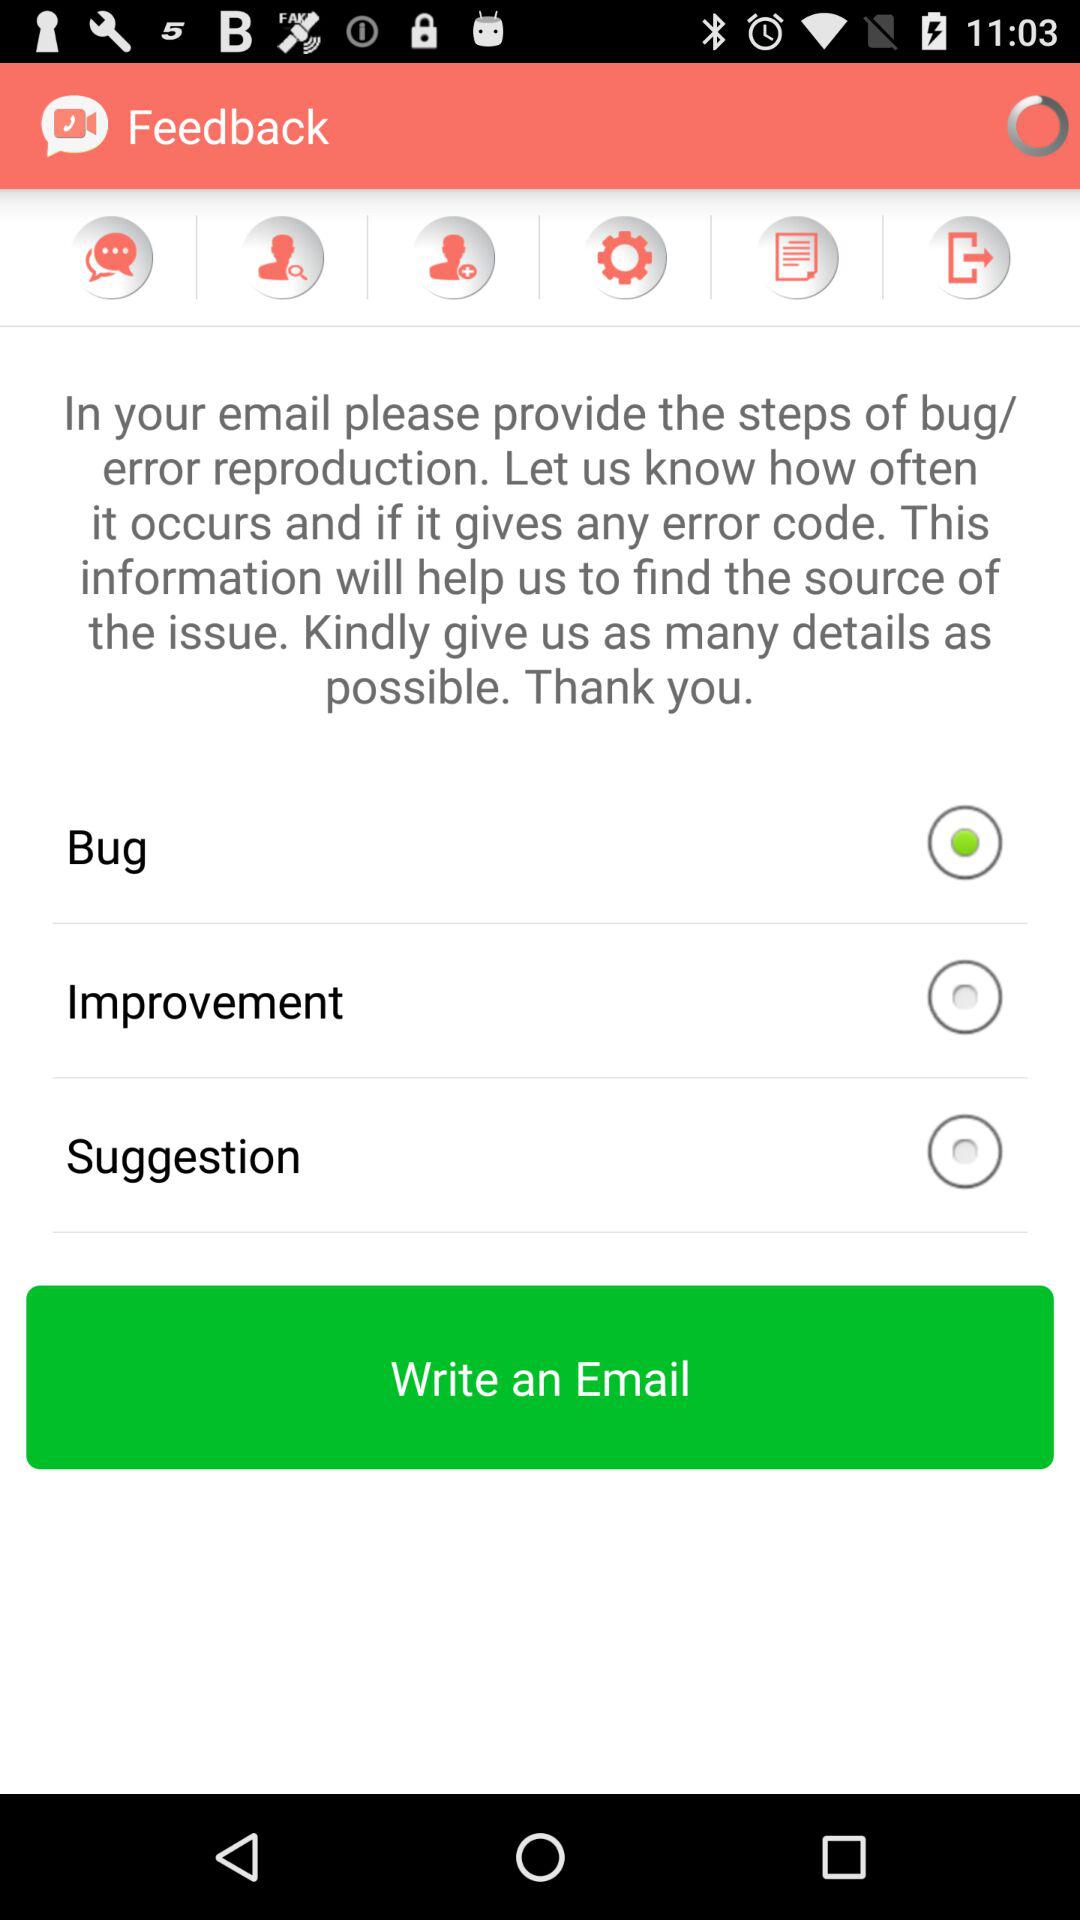  Describe the element at coordinates (968, 257) in the screenshot. I see `send to` at that location.